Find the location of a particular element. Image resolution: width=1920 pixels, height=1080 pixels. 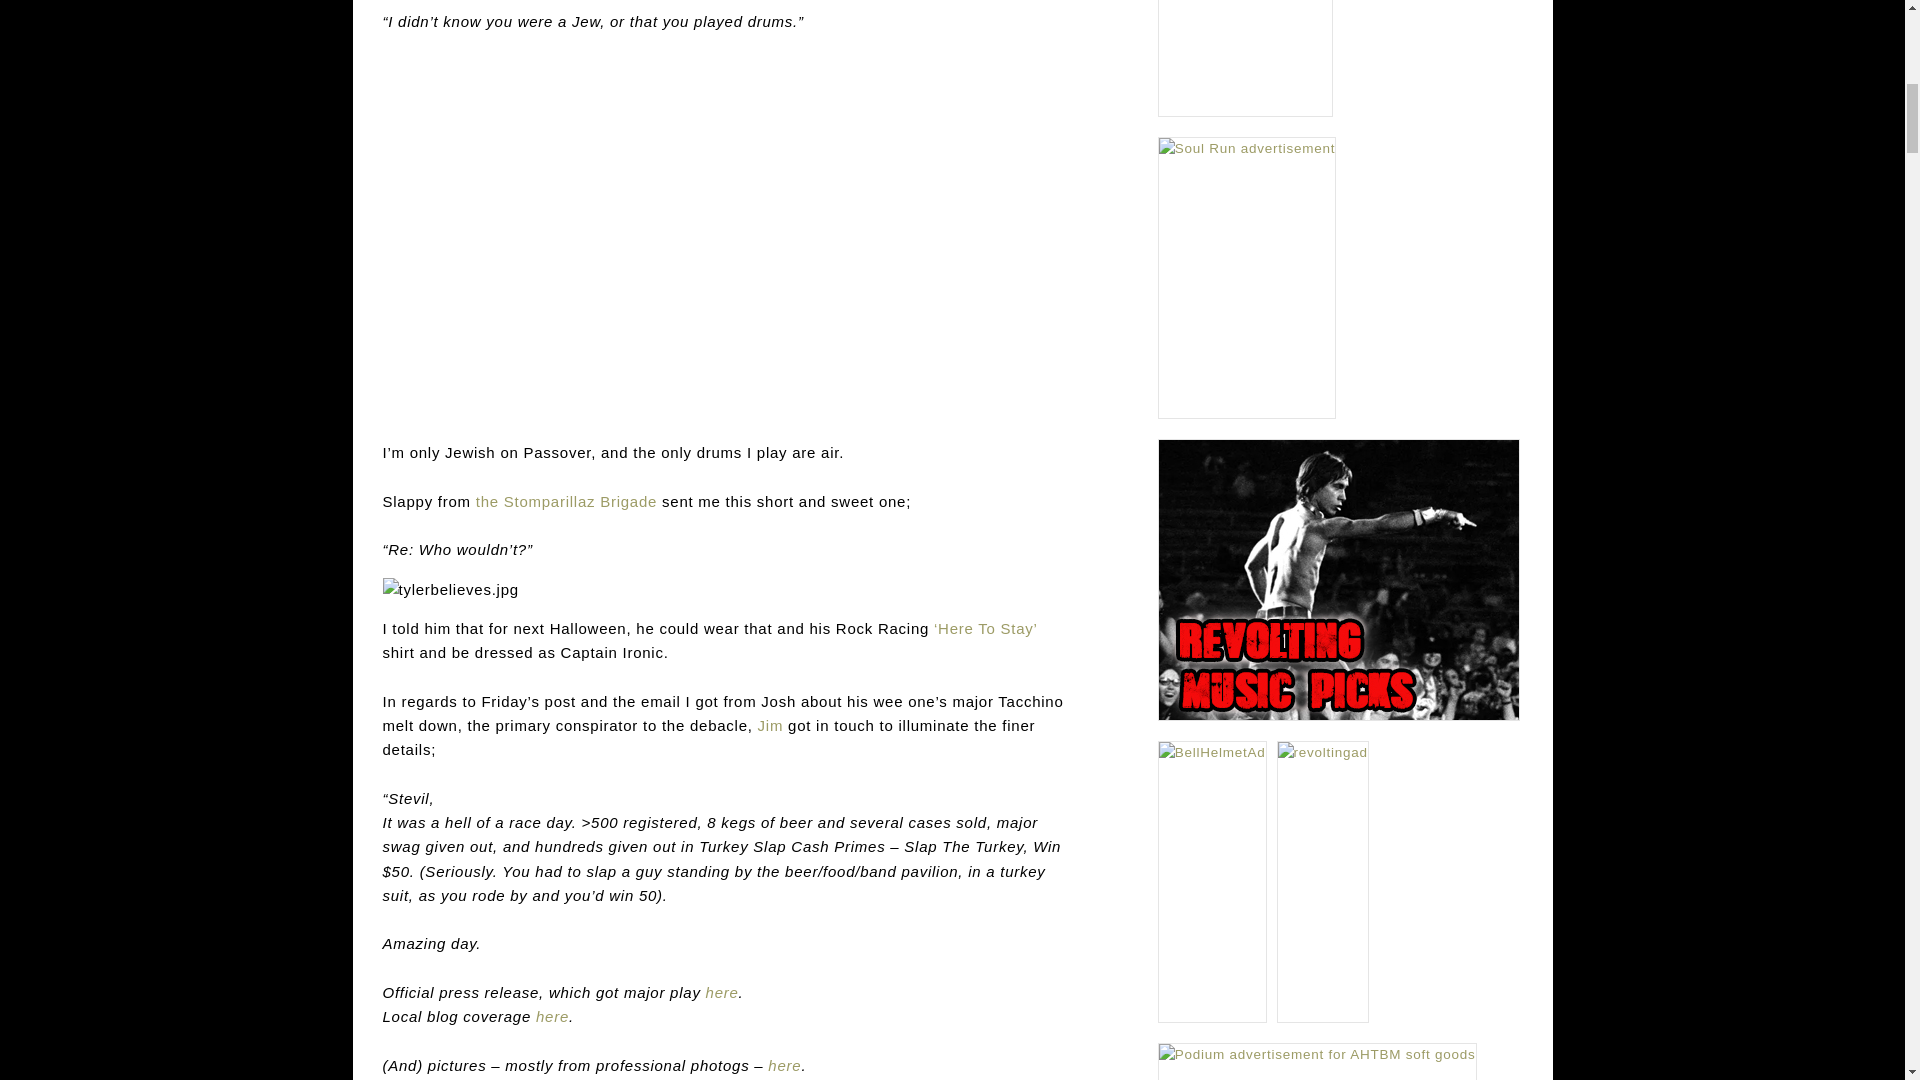

here is located at coordinates (784, 1065).